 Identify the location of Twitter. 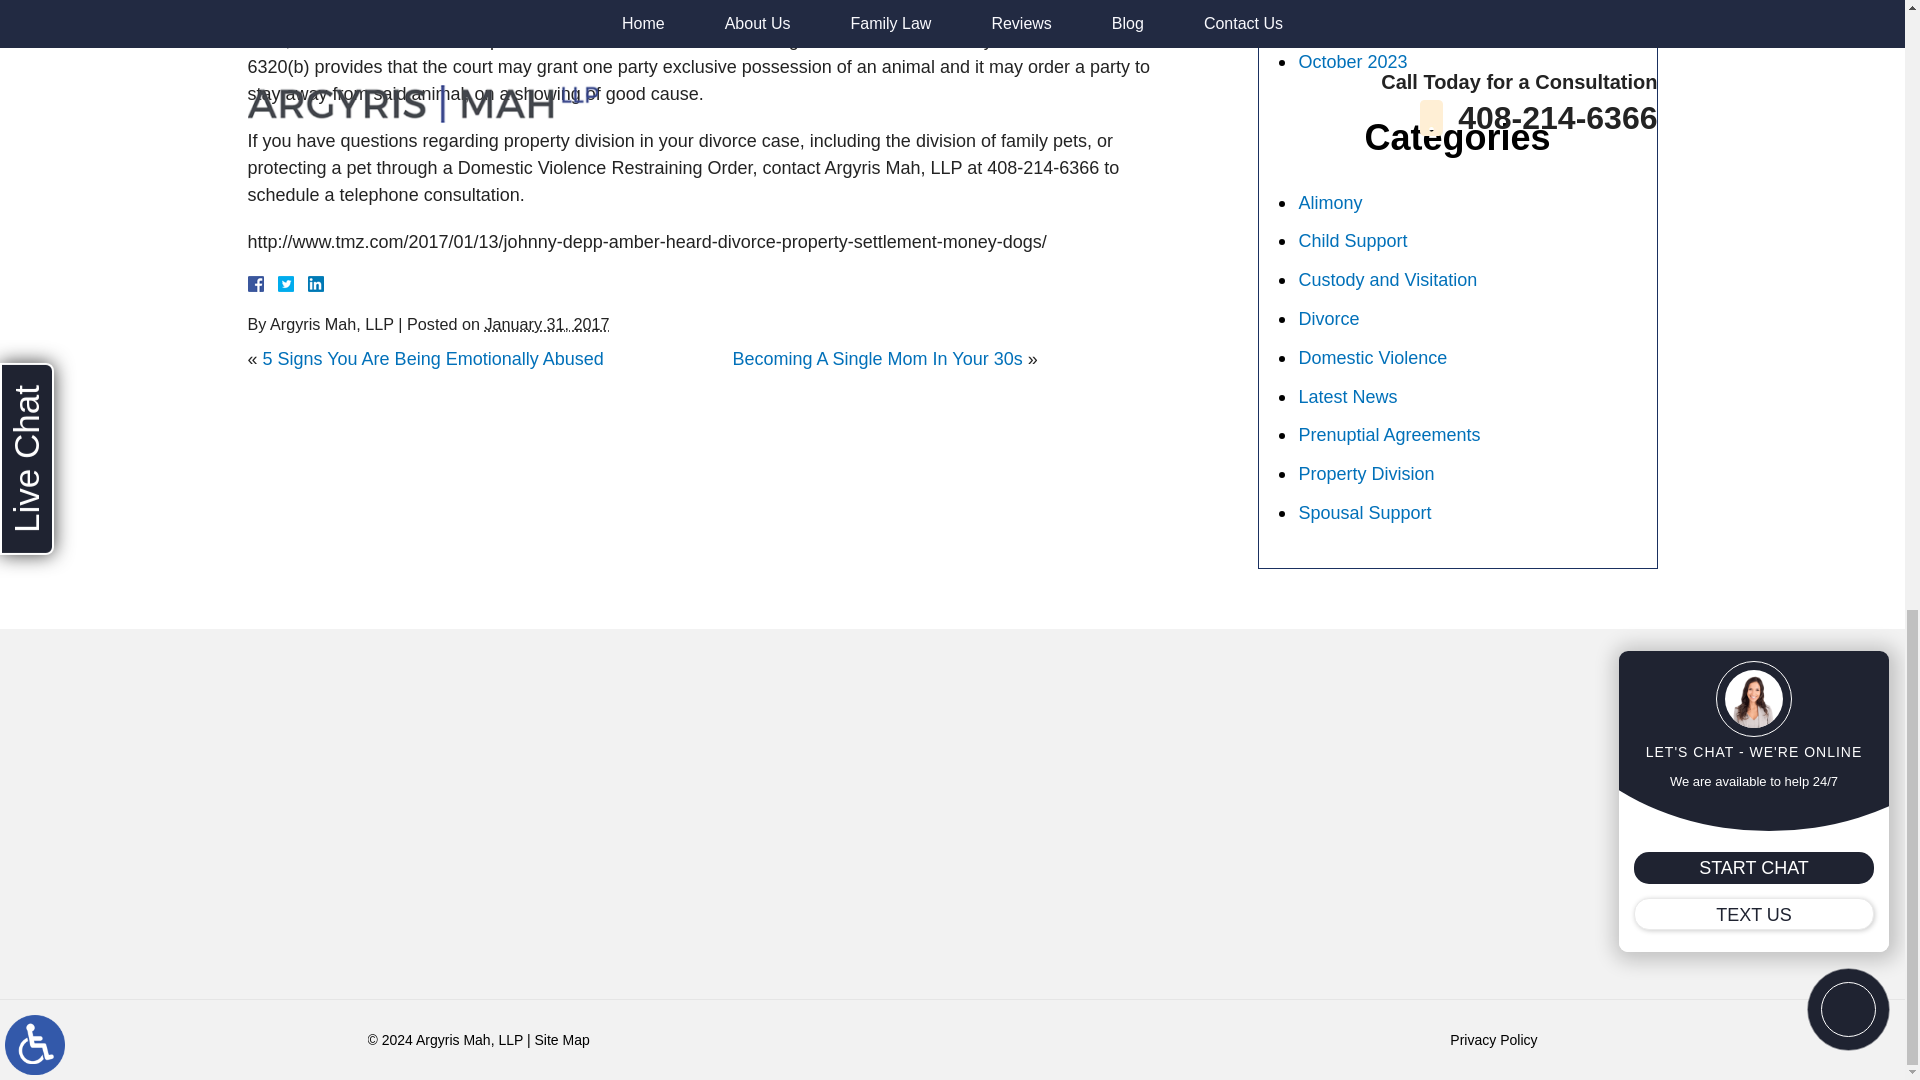
(294, 284).